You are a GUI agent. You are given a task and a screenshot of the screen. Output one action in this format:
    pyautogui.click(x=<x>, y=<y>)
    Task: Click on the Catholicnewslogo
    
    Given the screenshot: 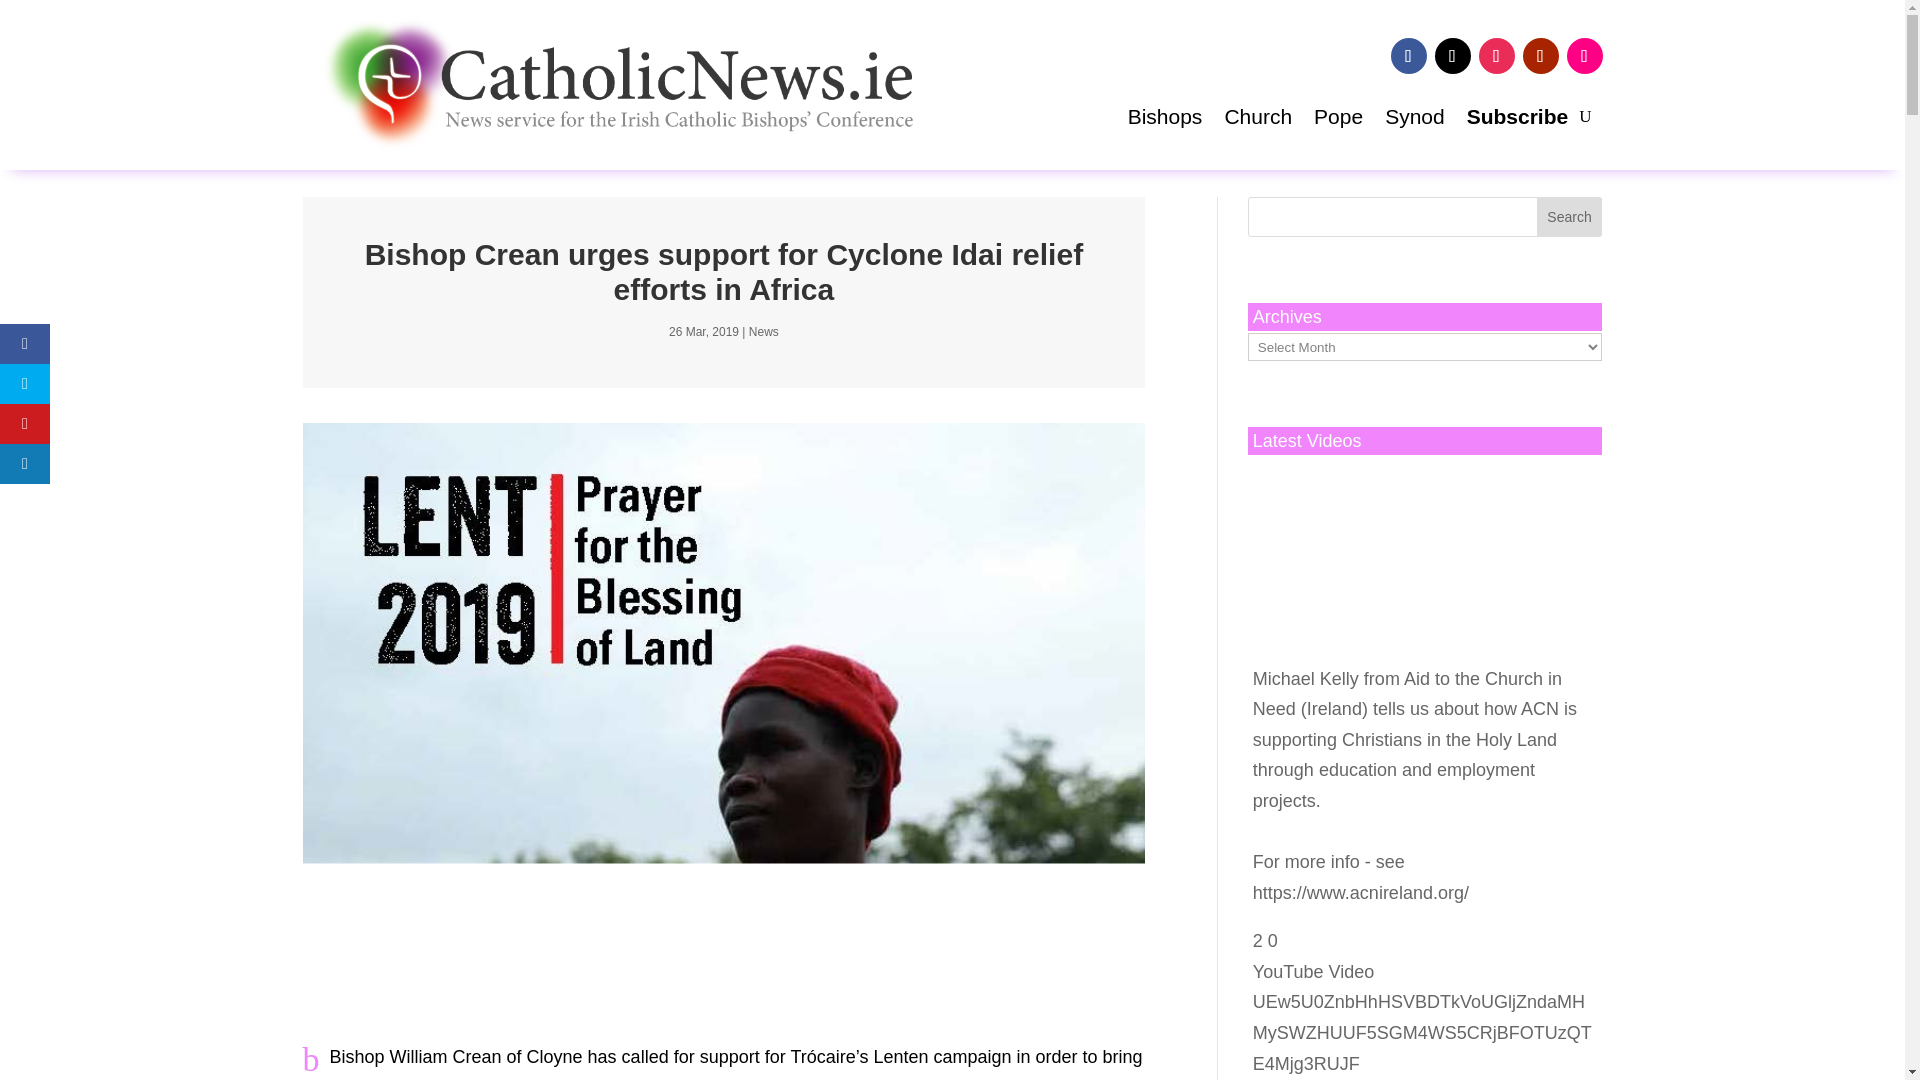 What is the action you would take?
    pyautogui.click(x=607, y=84)
    